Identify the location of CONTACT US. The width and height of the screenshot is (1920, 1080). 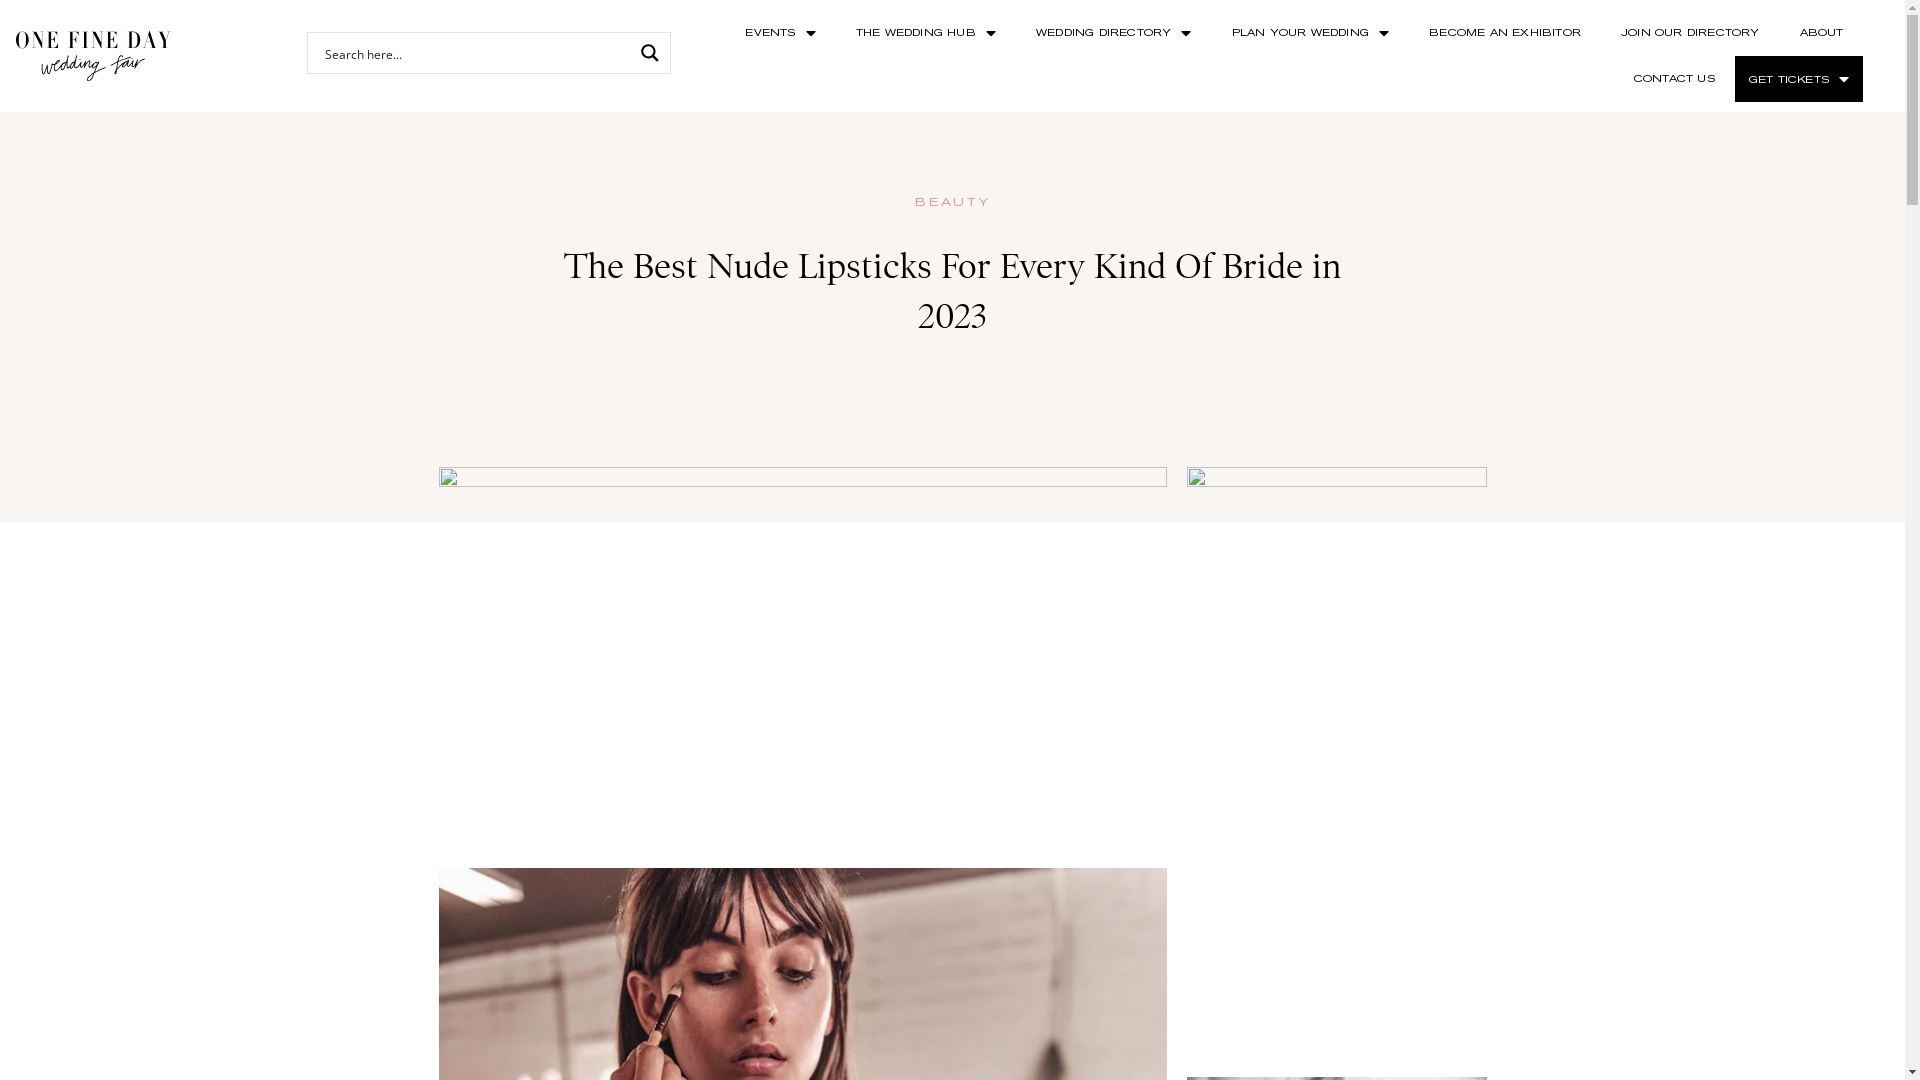
(1674, 79).